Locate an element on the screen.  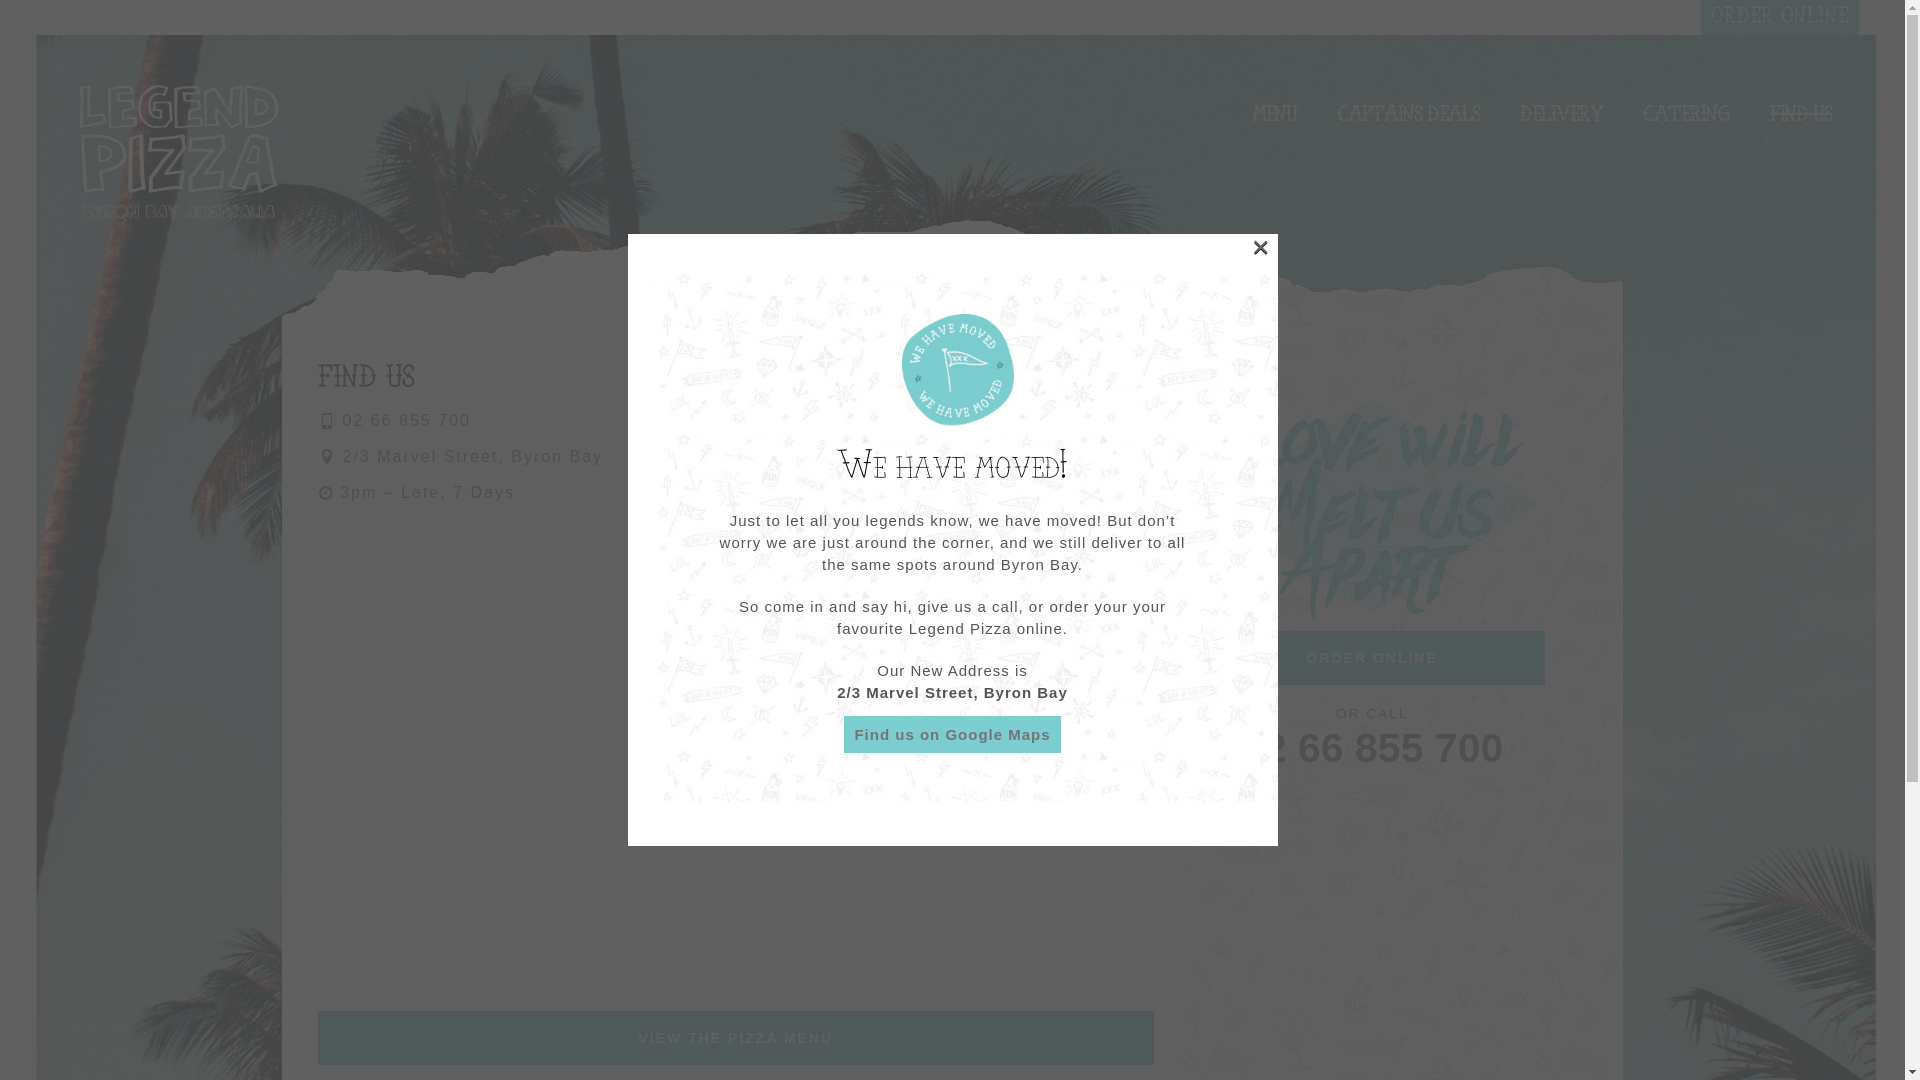
ORDER ONLINE is located at coordinates (1780, 18).